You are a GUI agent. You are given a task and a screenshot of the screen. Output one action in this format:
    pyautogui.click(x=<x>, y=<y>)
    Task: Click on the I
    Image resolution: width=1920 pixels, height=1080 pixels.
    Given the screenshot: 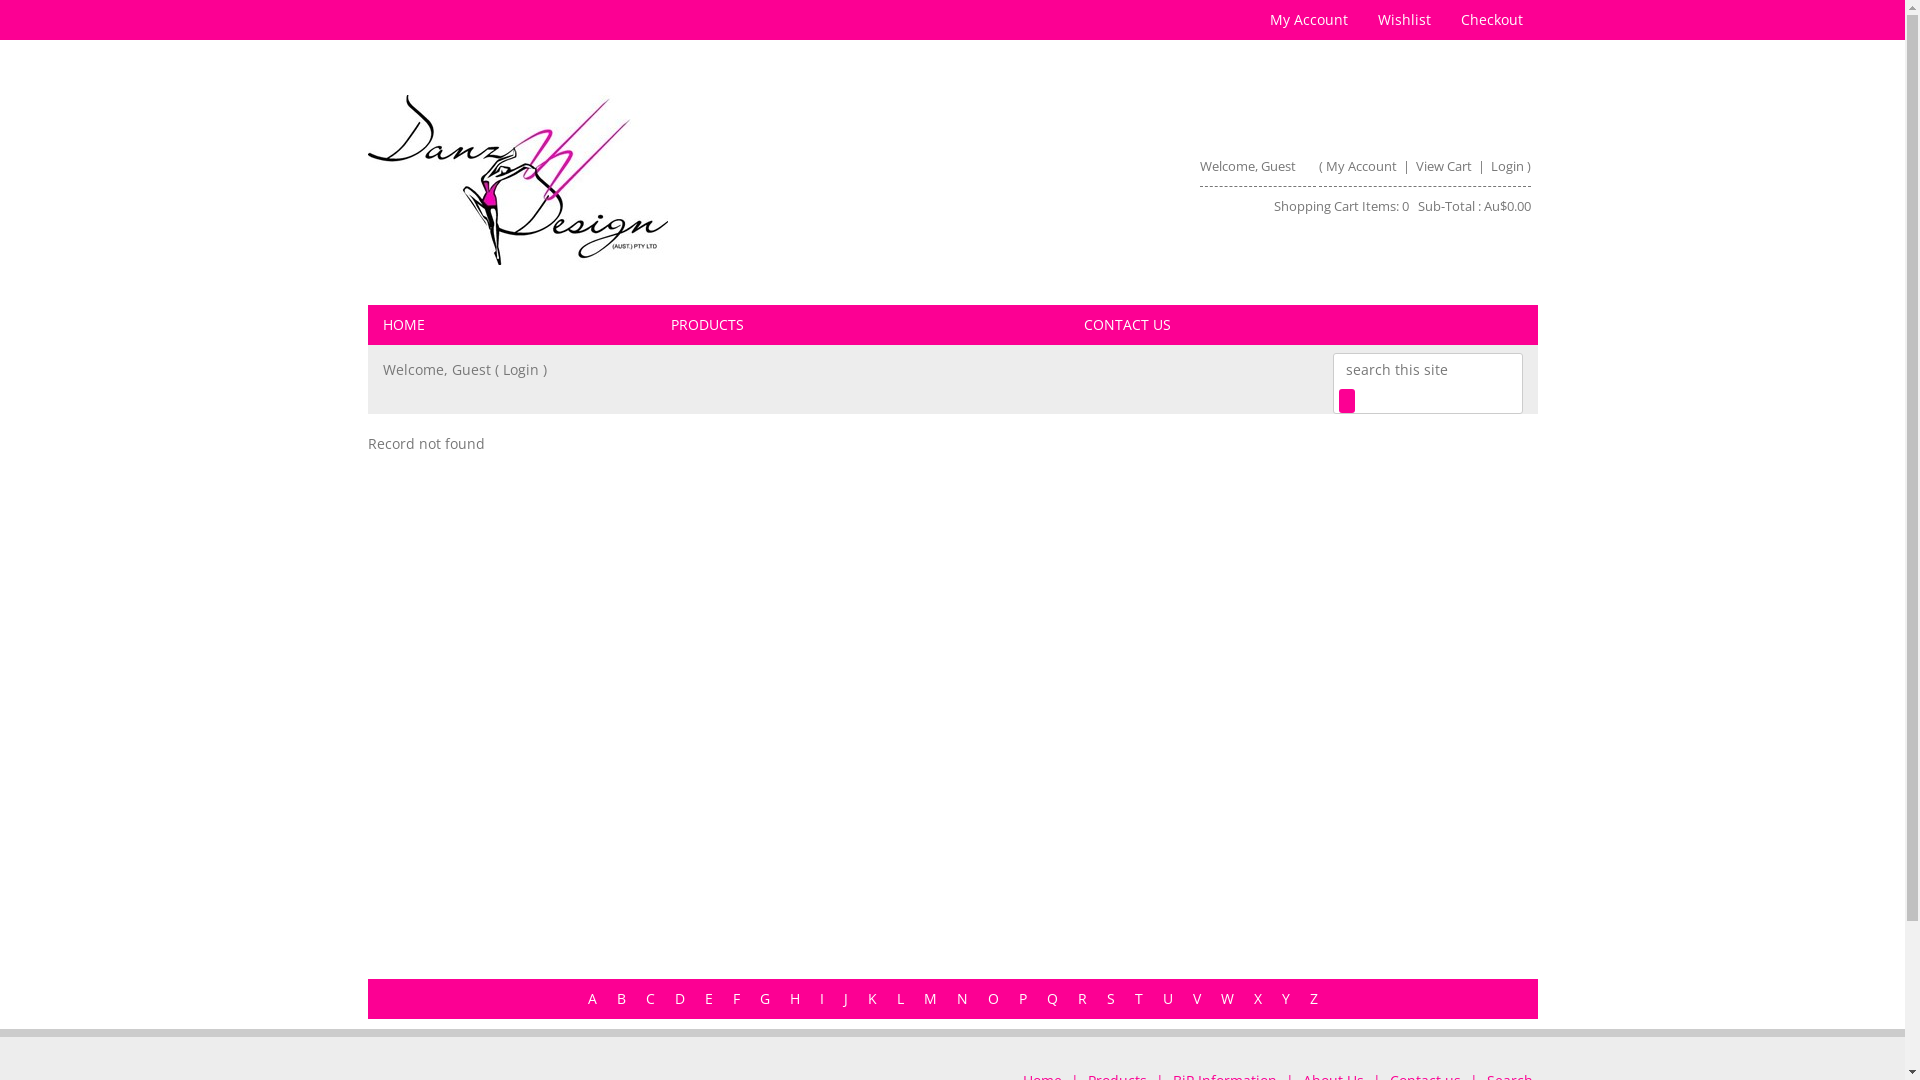 What is the action you would take?
    pyautogui.click(x=822, y=998)
    